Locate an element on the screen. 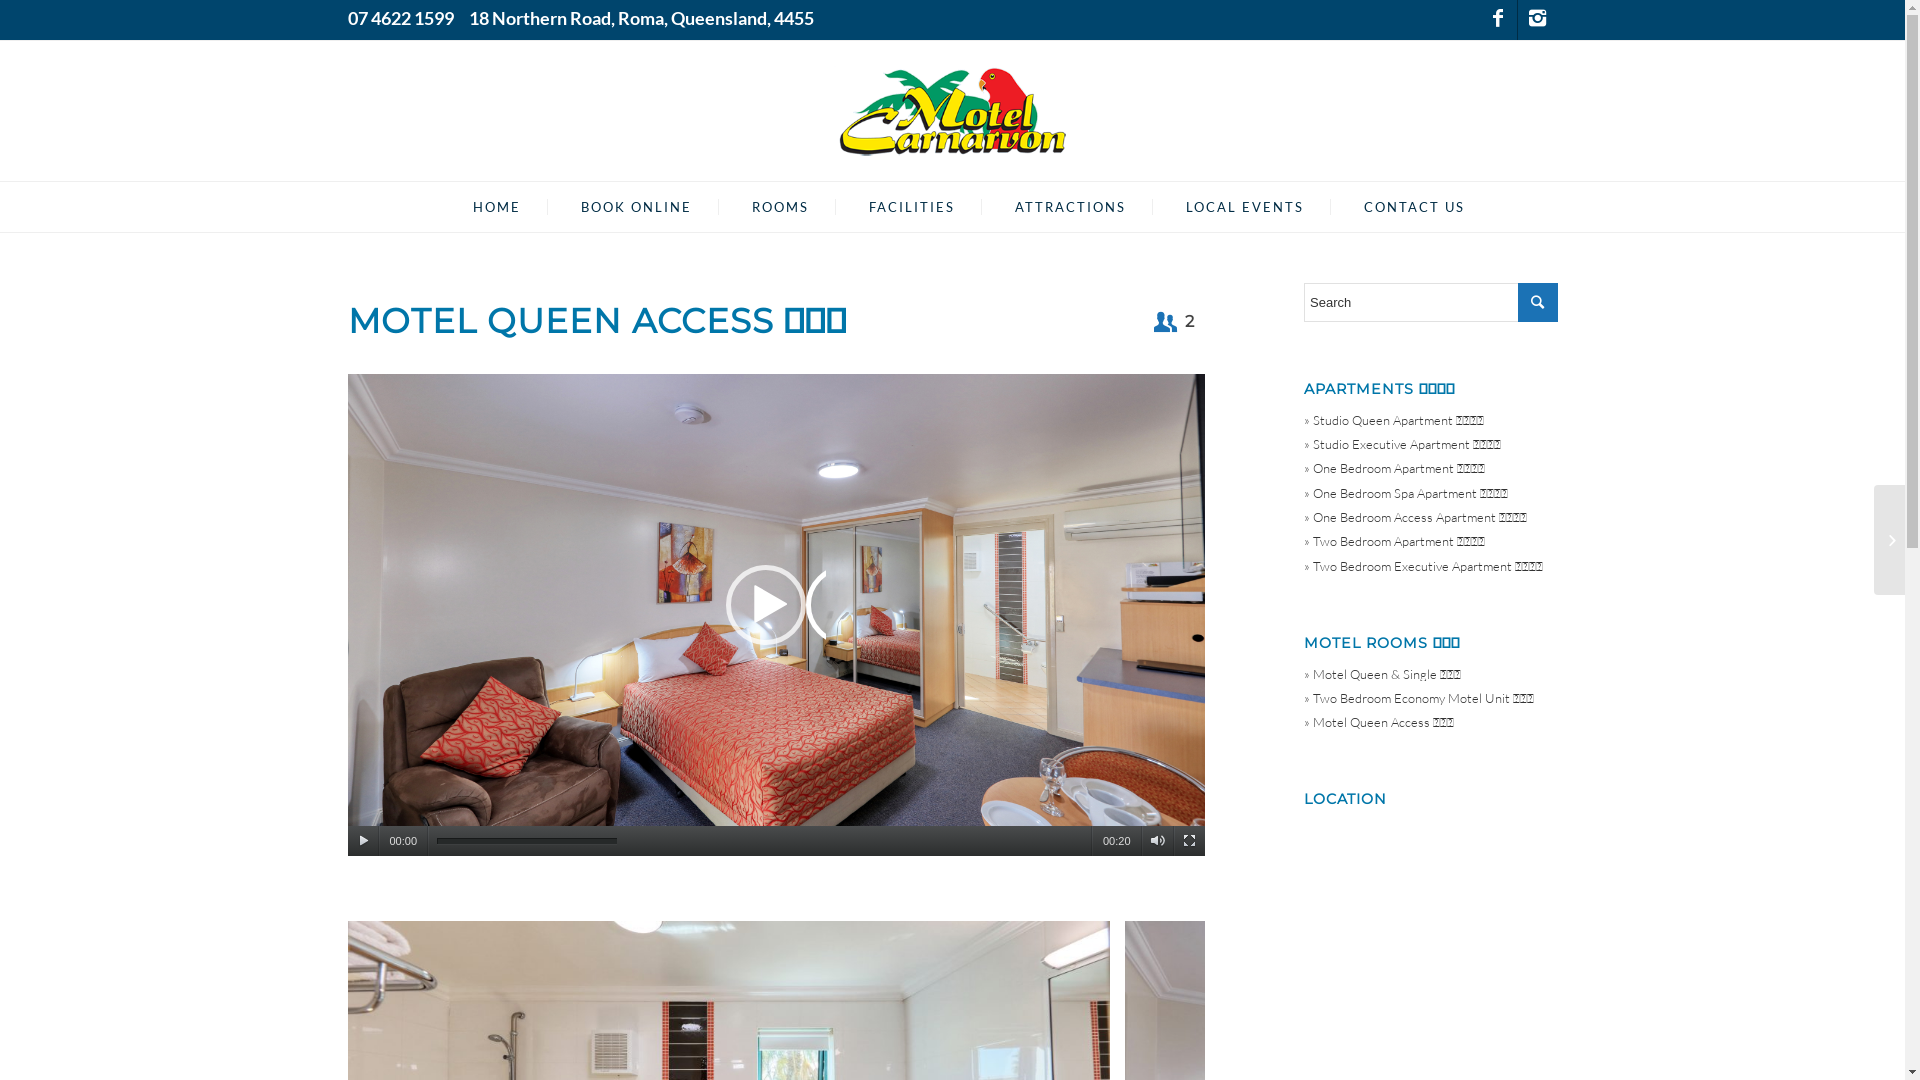 This screenshot has height=1080, width=1920. Fullscreen is located at coordinates (1190, 841).